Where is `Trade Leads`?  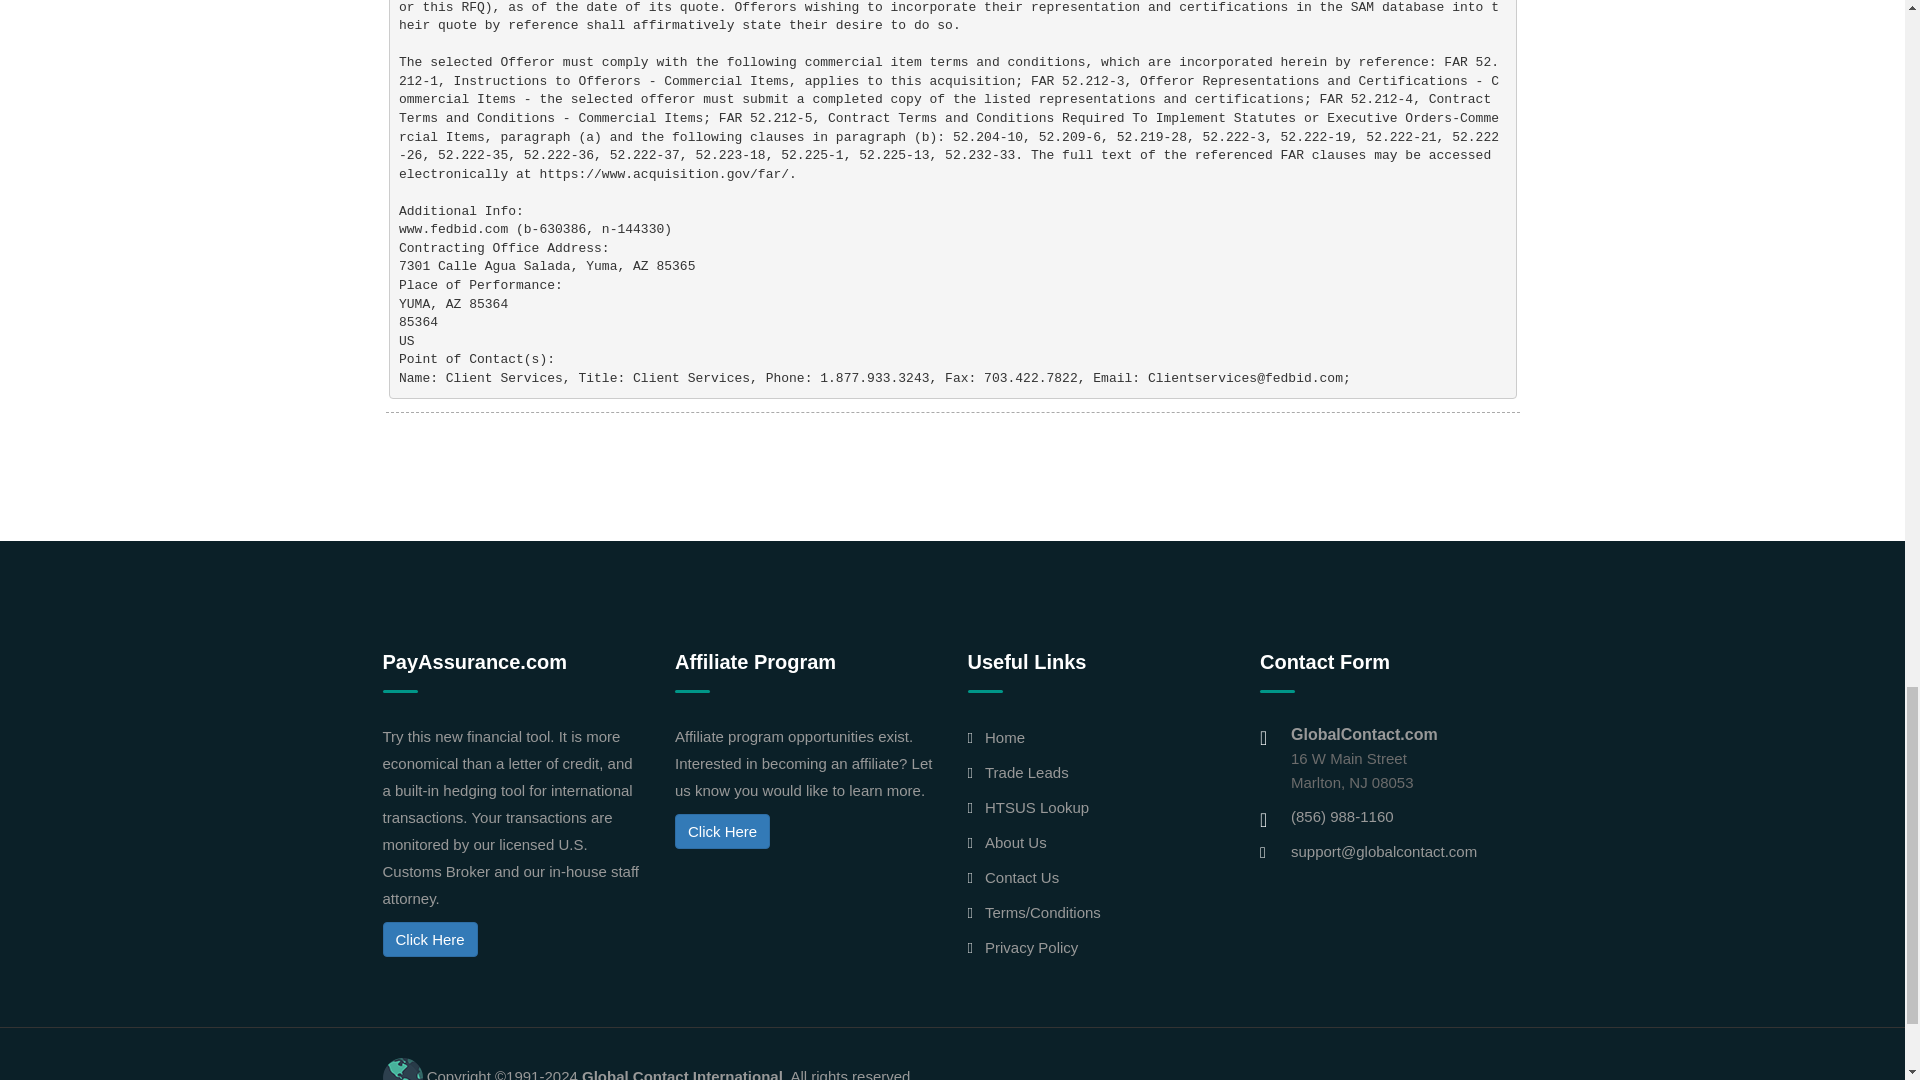 Trade Leads is located at coordinates (1026, 772).